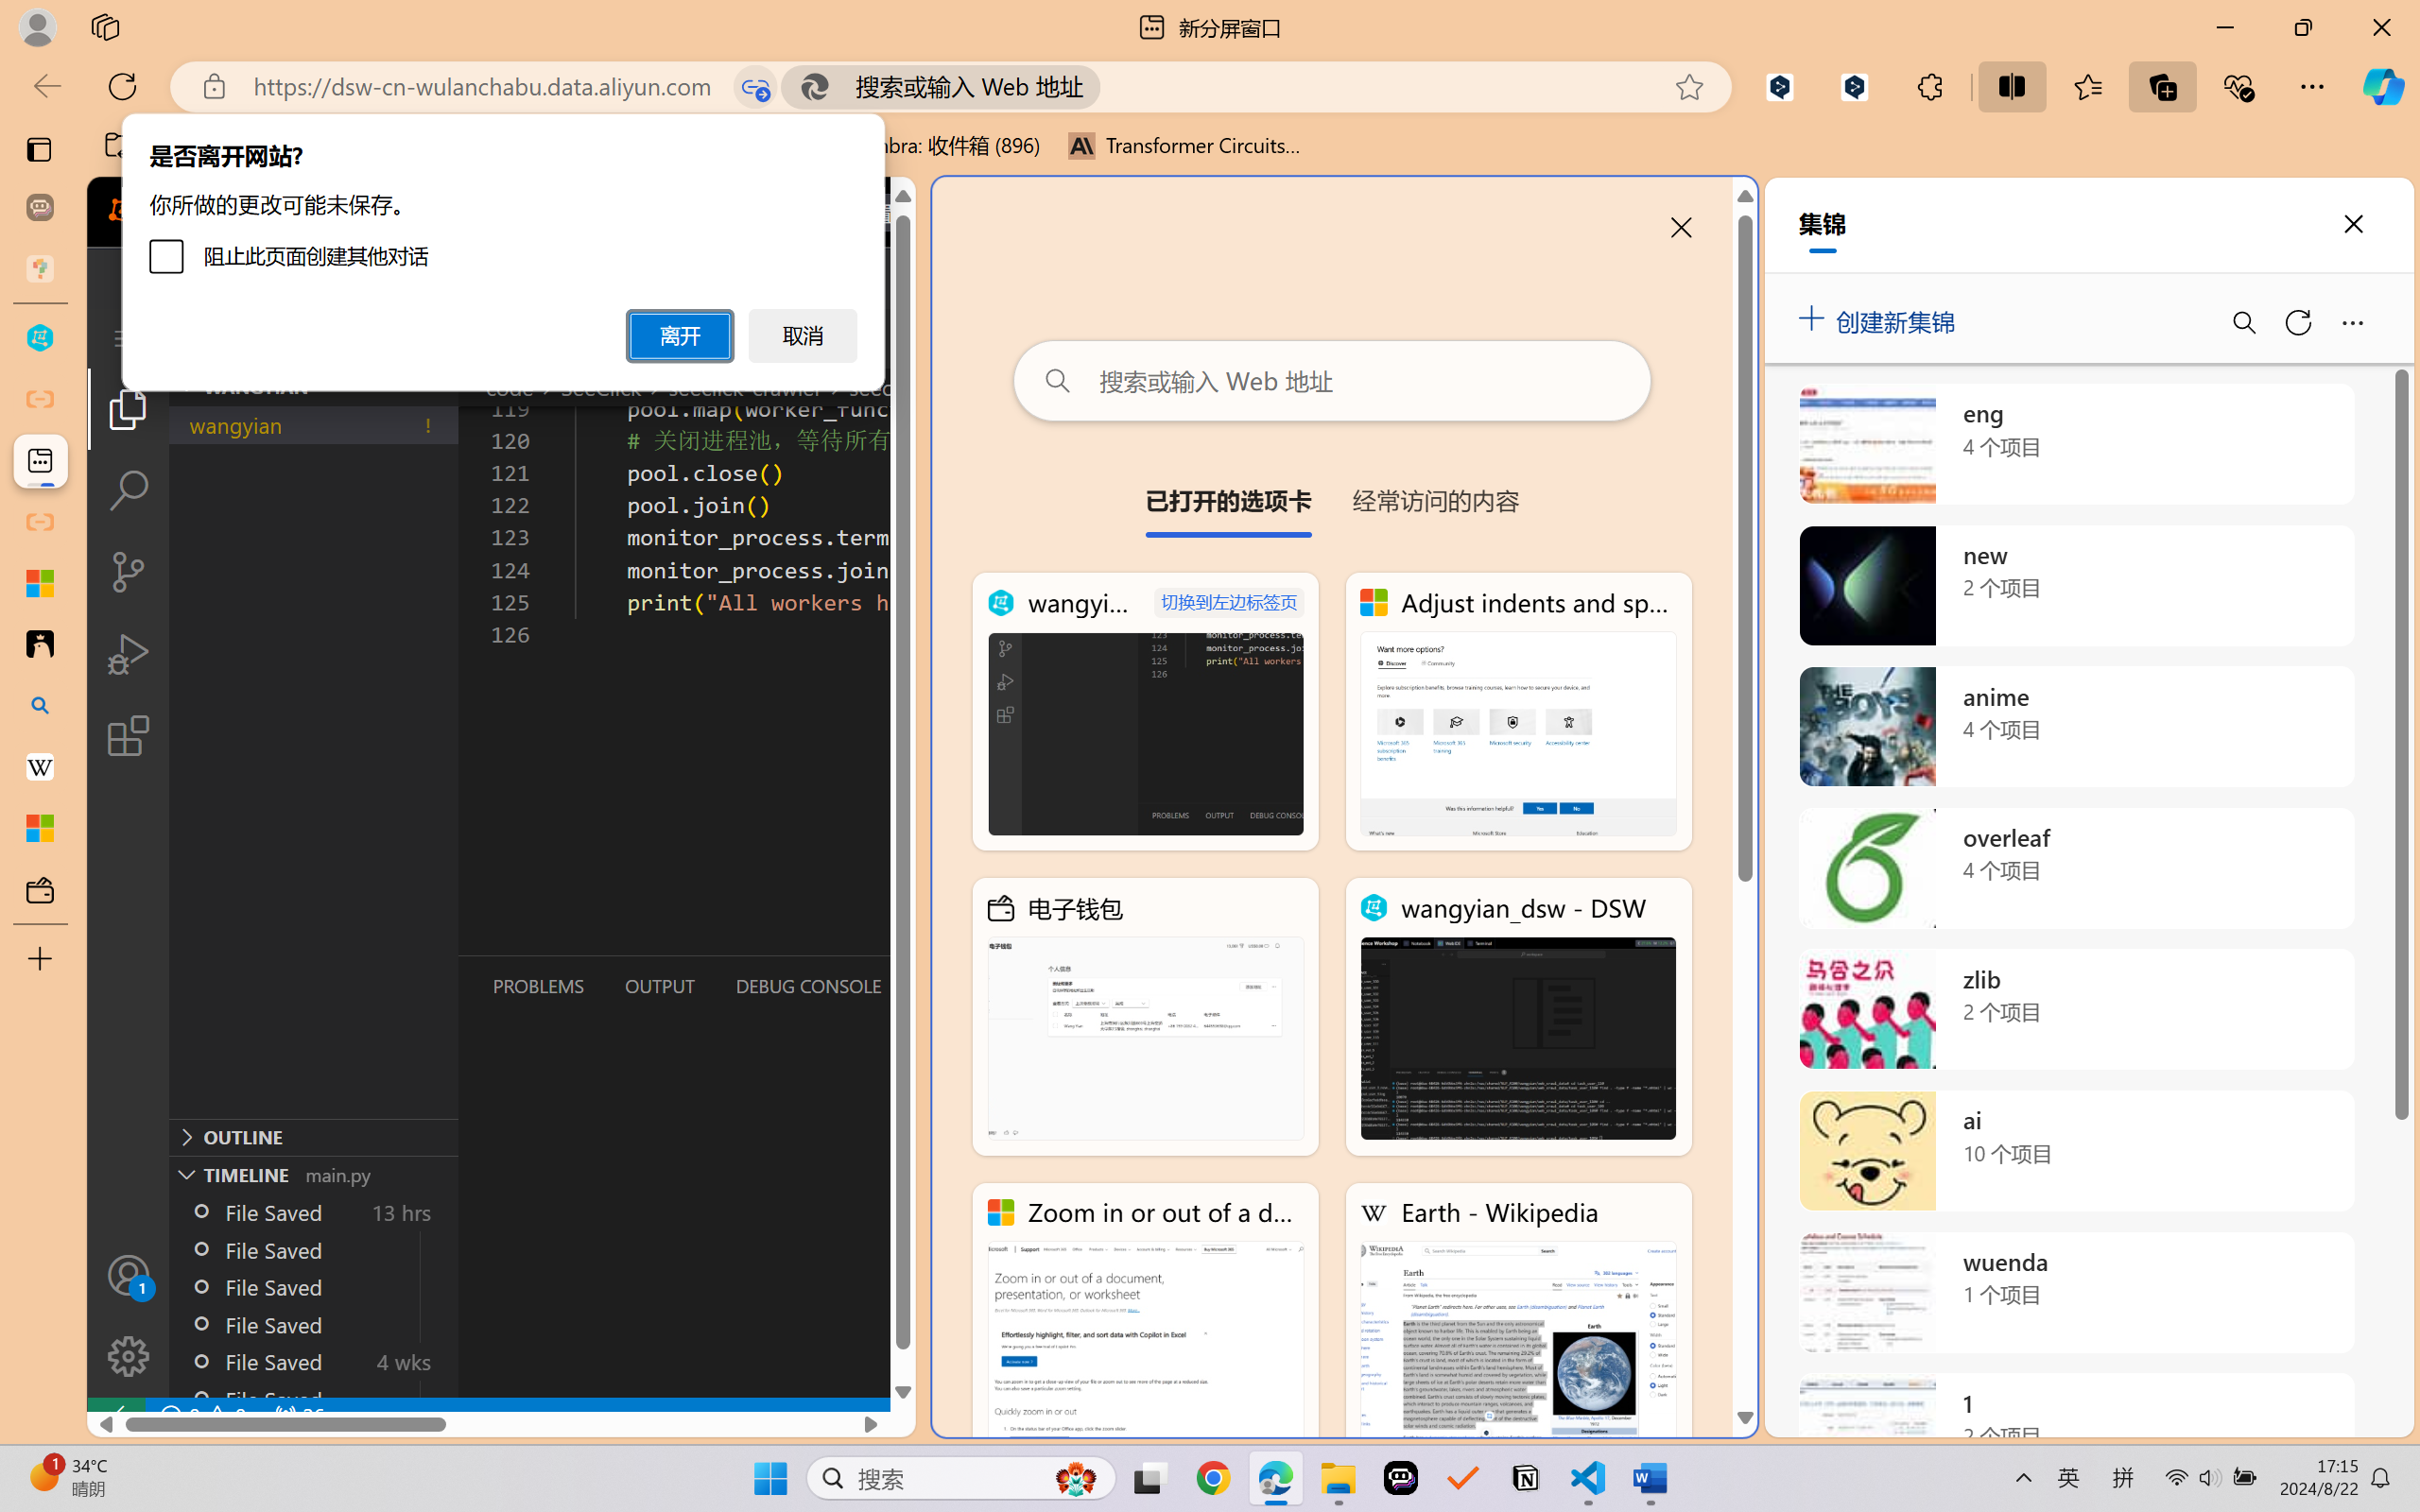  What do you see at coordinates (2310, 18) in the screenshot?
I see `Minimize` at bounding box center [2310, 18].